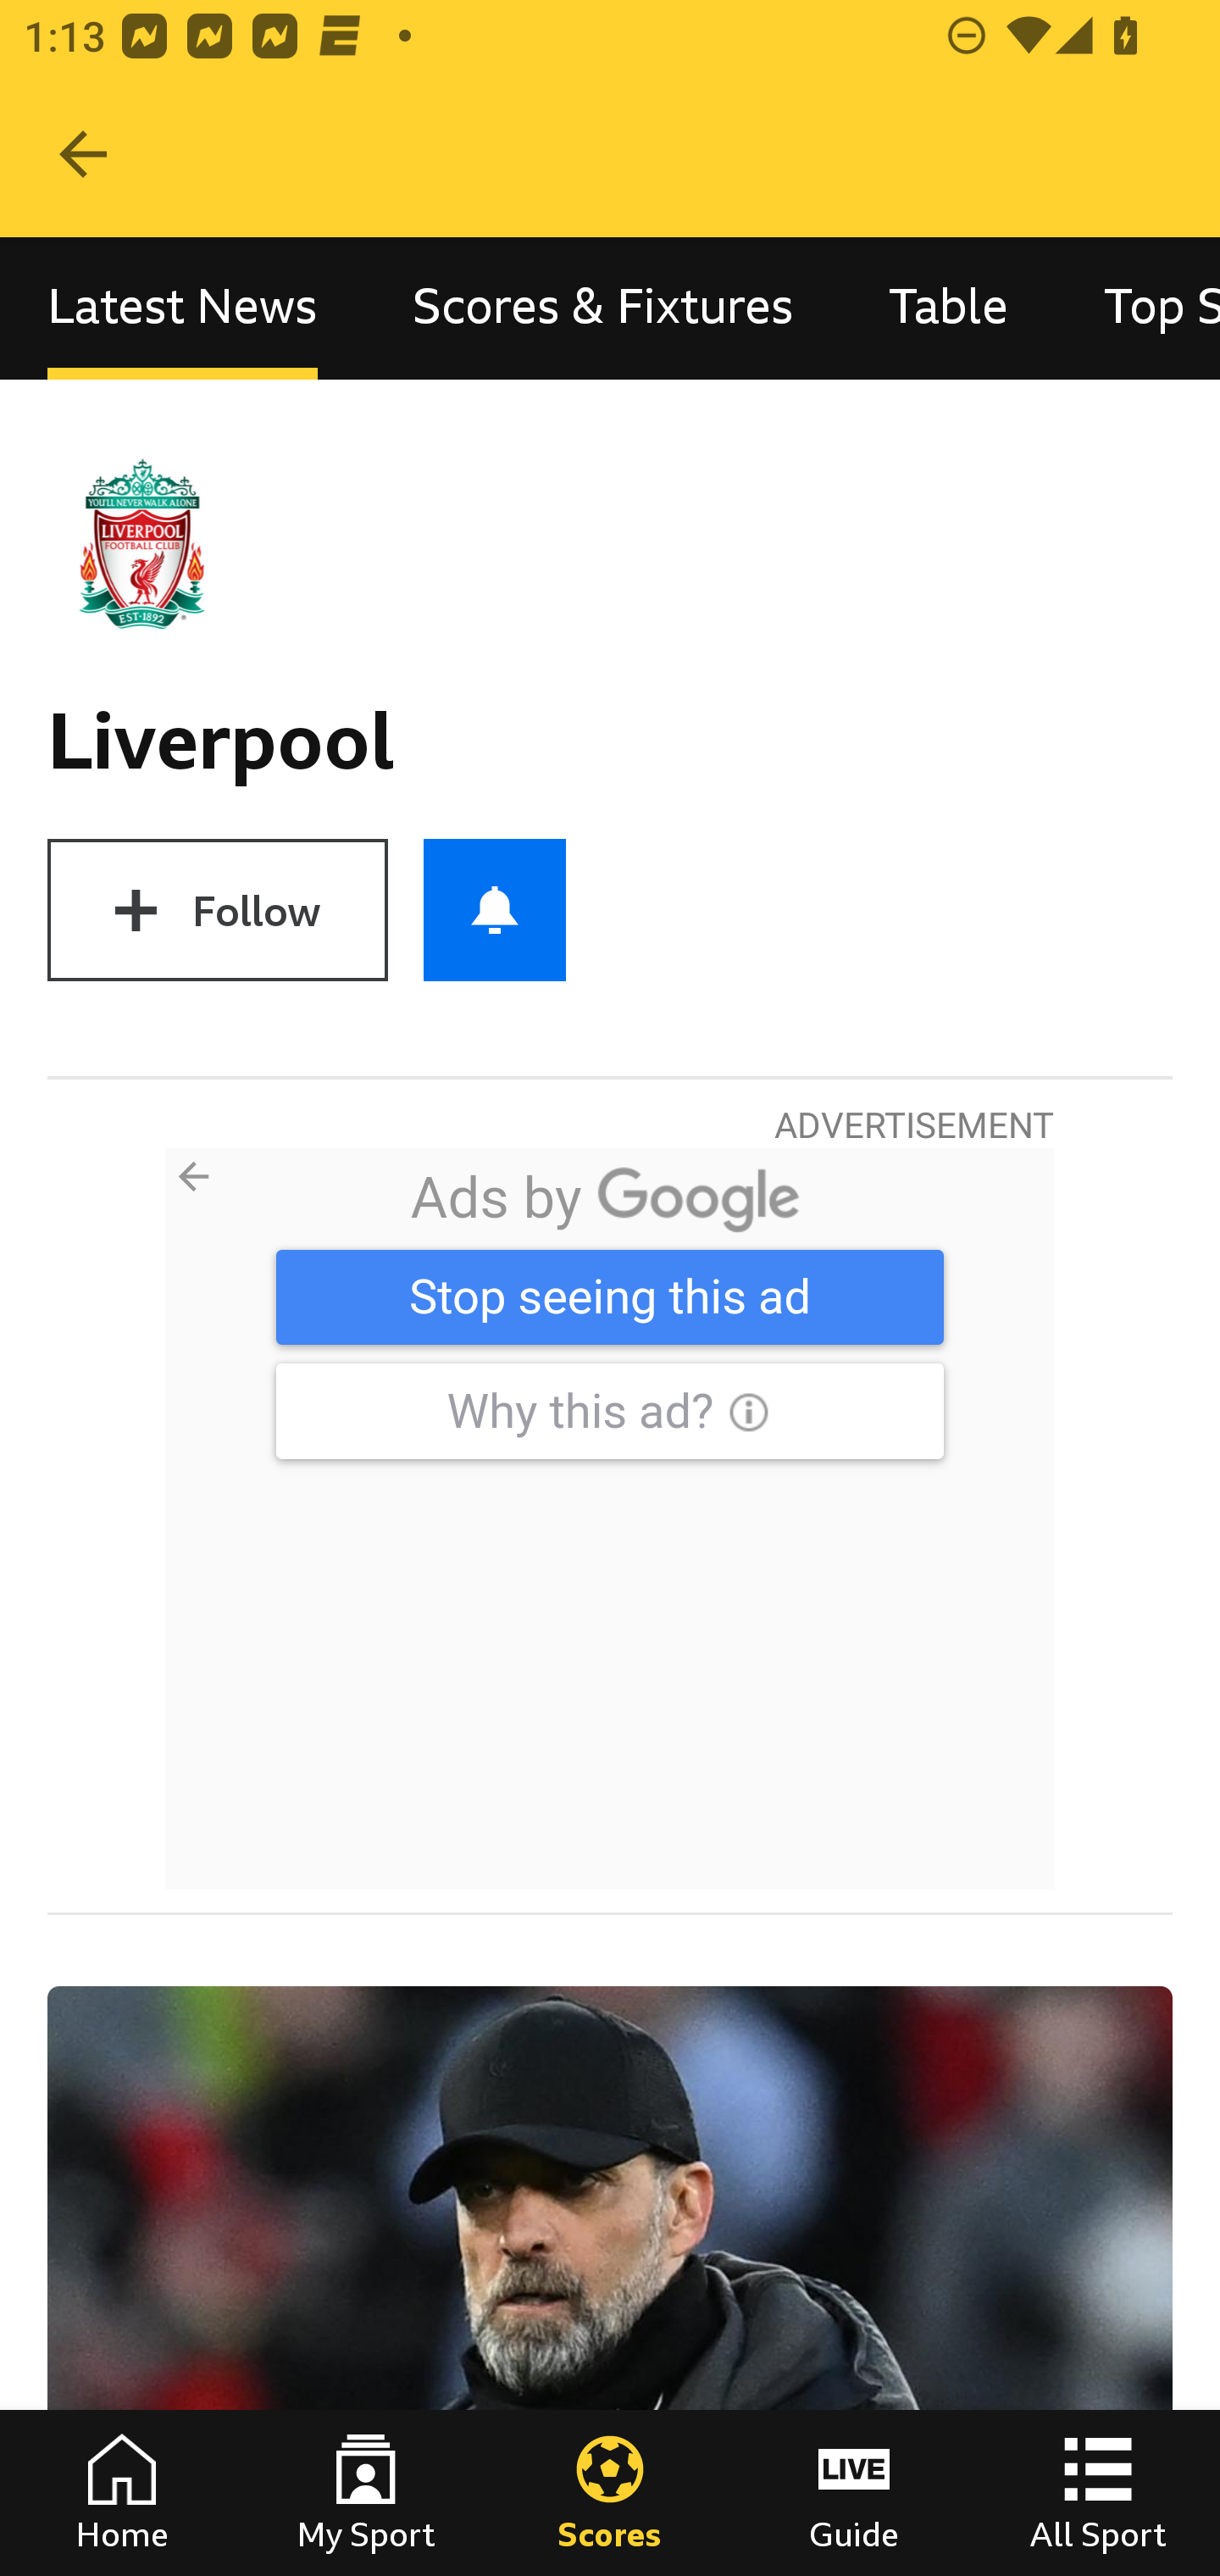 This screenshot has height=2576, width=1220. I want to click on My Sport, so click(366, 2493).